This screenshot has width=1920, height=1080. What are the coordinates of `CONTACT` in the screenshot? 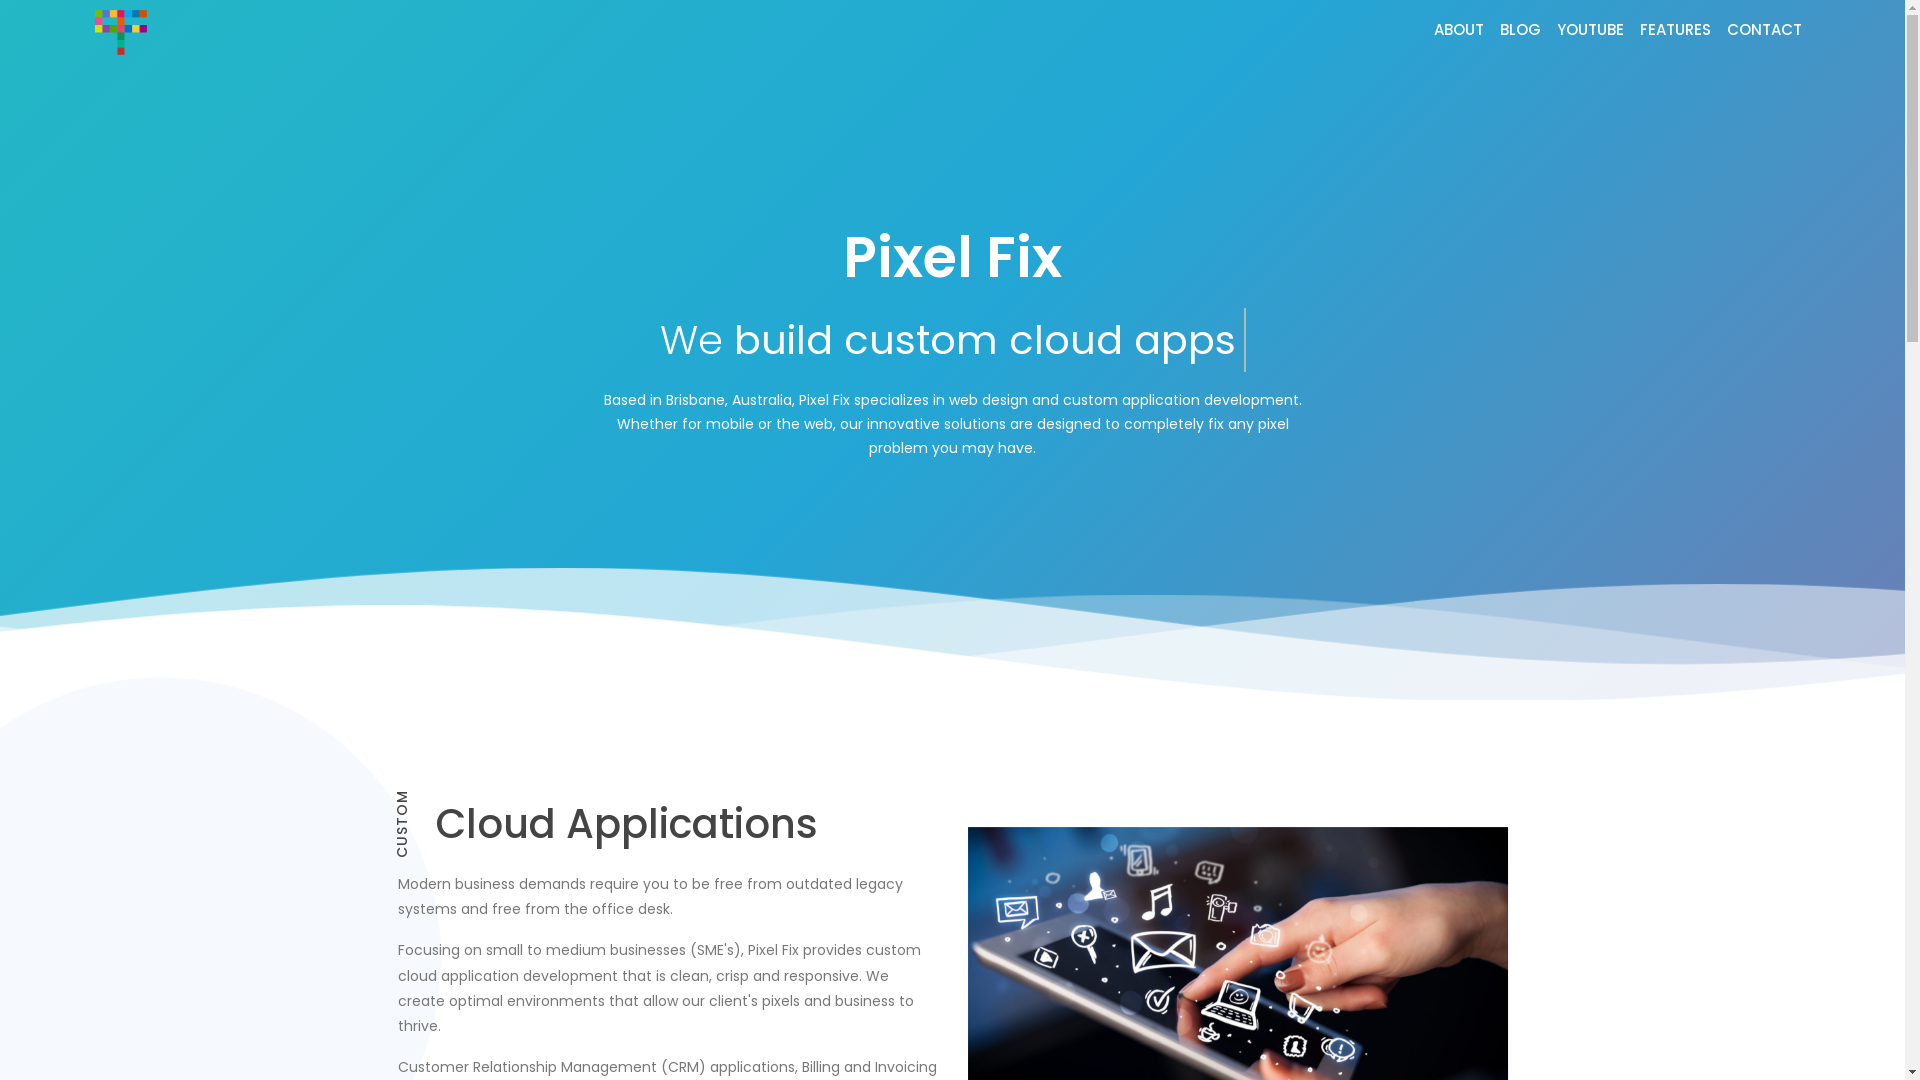 It's located at (1764, 30).